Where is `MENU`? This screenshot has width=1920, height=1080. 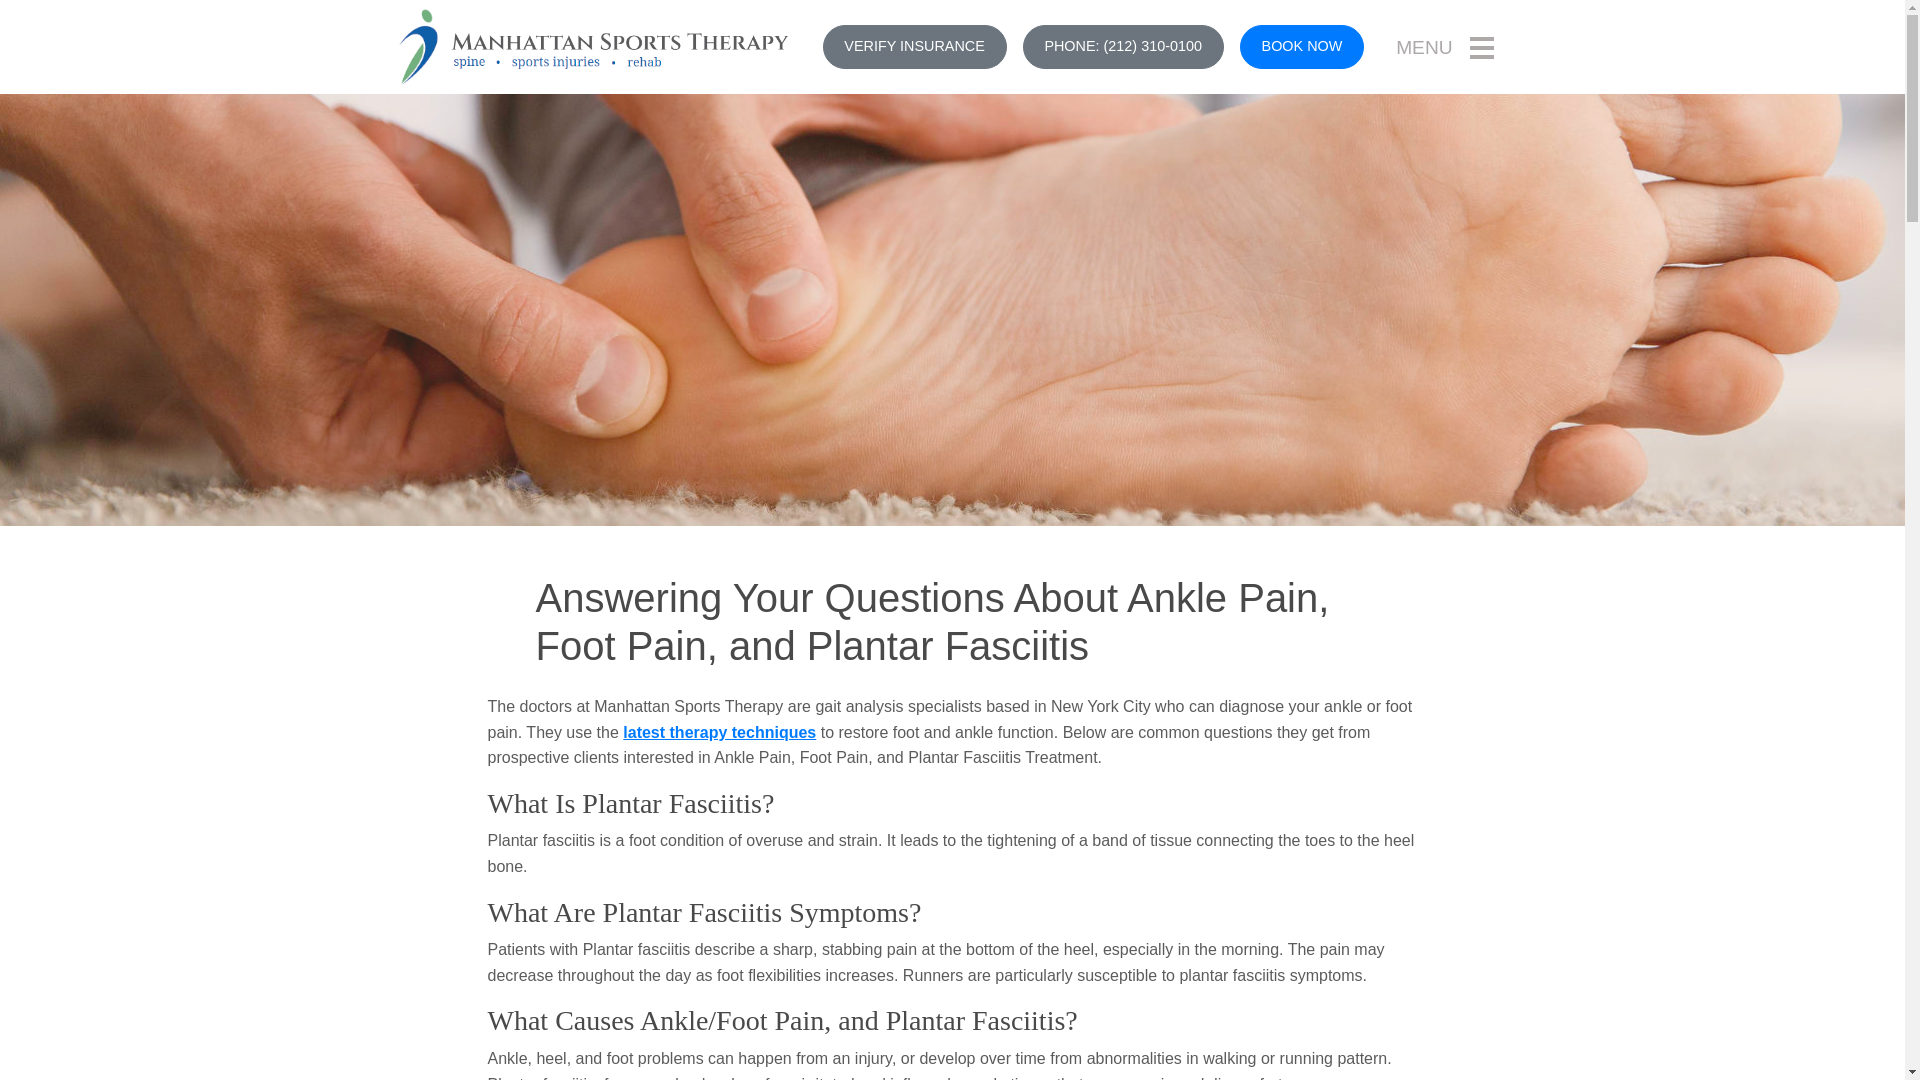 MENU is located at coordinates (1444, 46).